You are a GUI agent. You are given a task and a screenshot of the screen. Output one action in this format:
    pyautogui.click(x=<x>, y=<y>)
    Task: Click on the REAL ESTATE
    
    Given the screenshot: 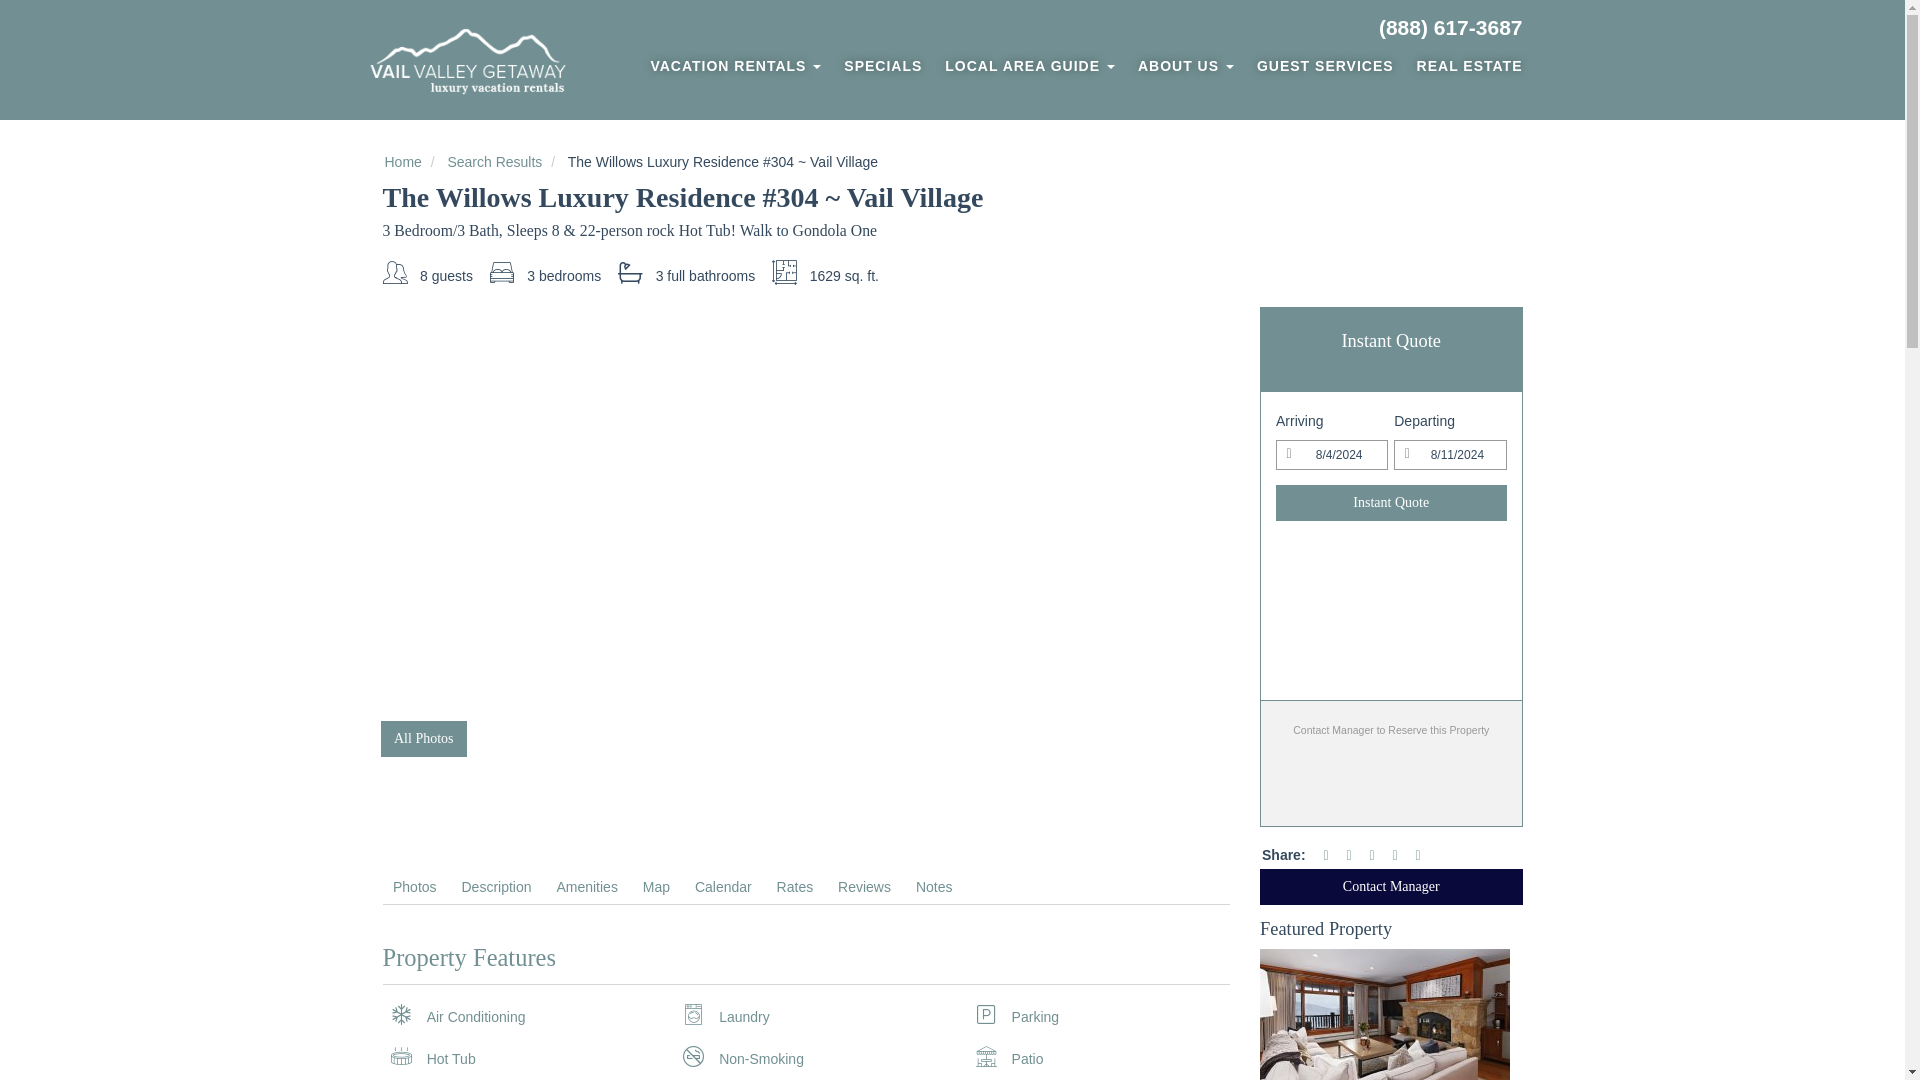 What is the action you would take?
    pyautogui.click(x=1464, y=66)
    